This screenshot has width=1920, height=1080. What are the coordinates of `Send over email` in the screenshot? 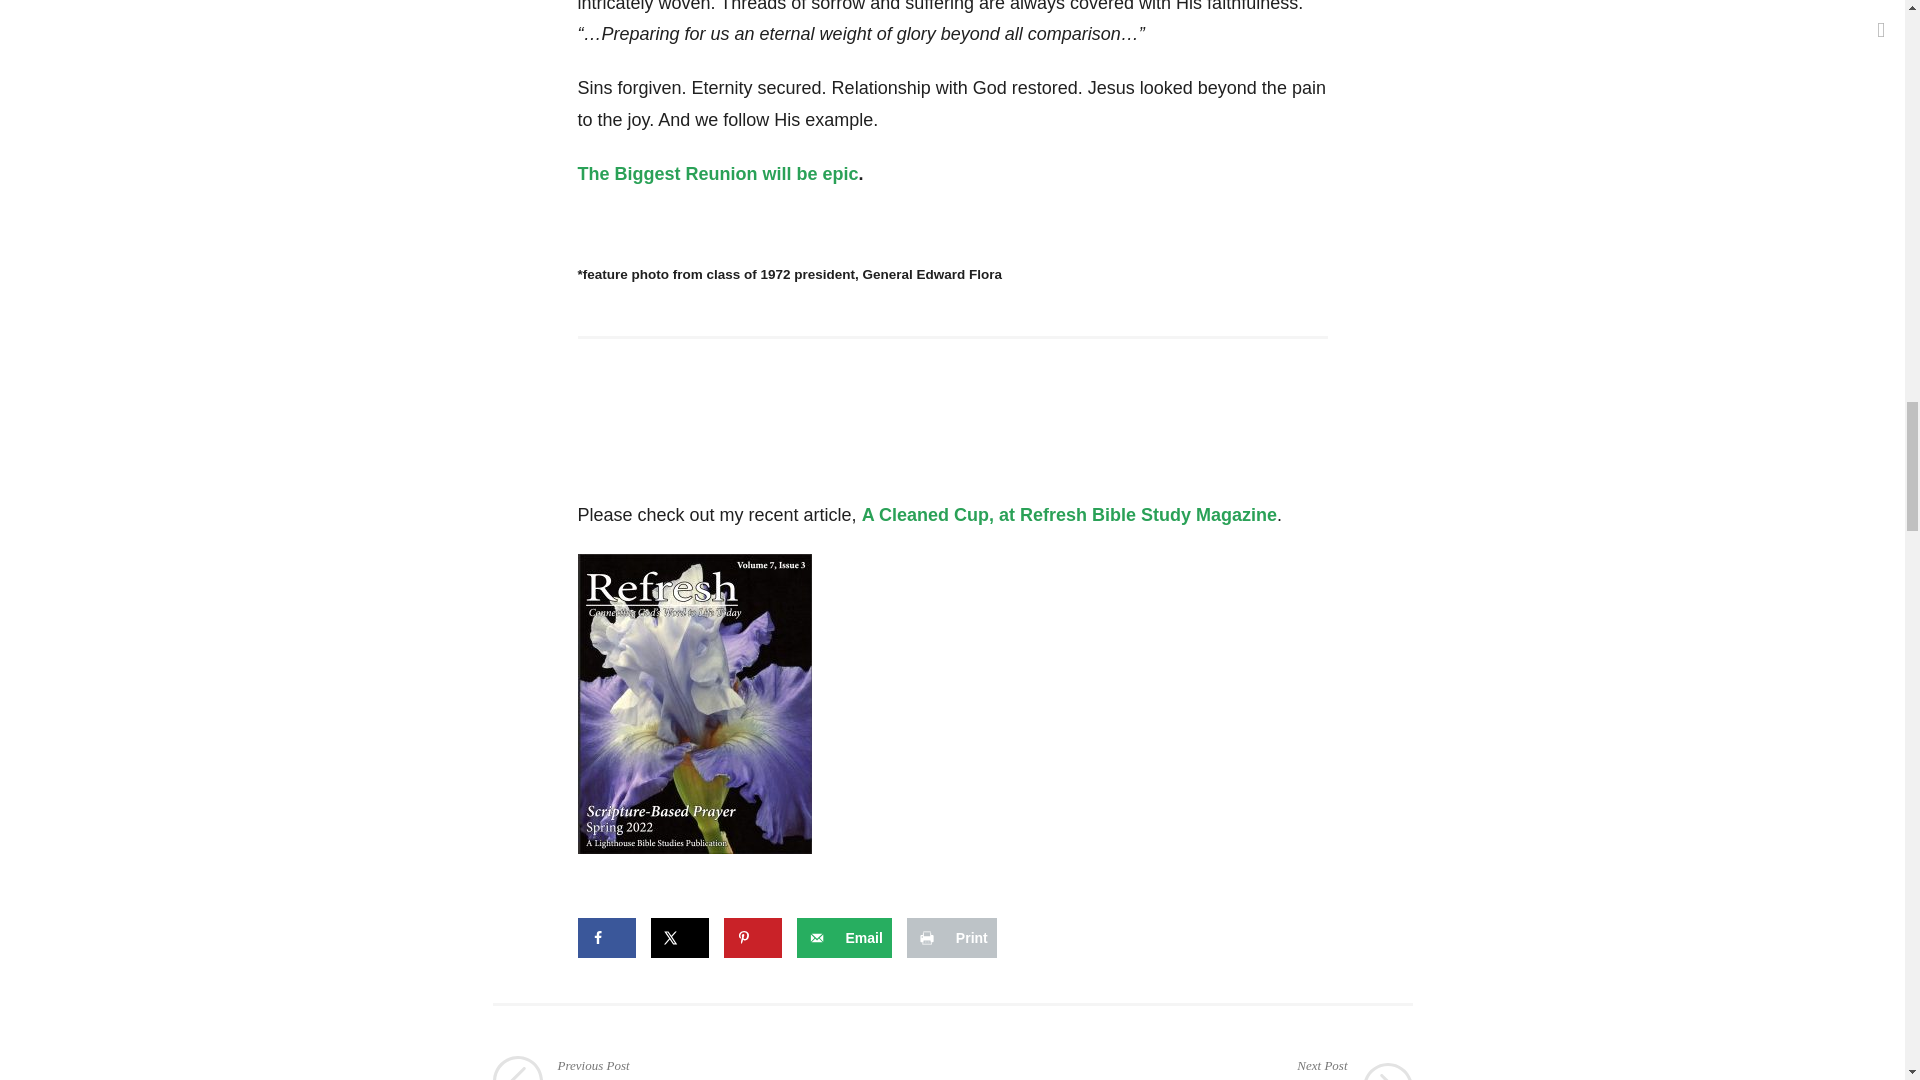 It's located at (843, 938).